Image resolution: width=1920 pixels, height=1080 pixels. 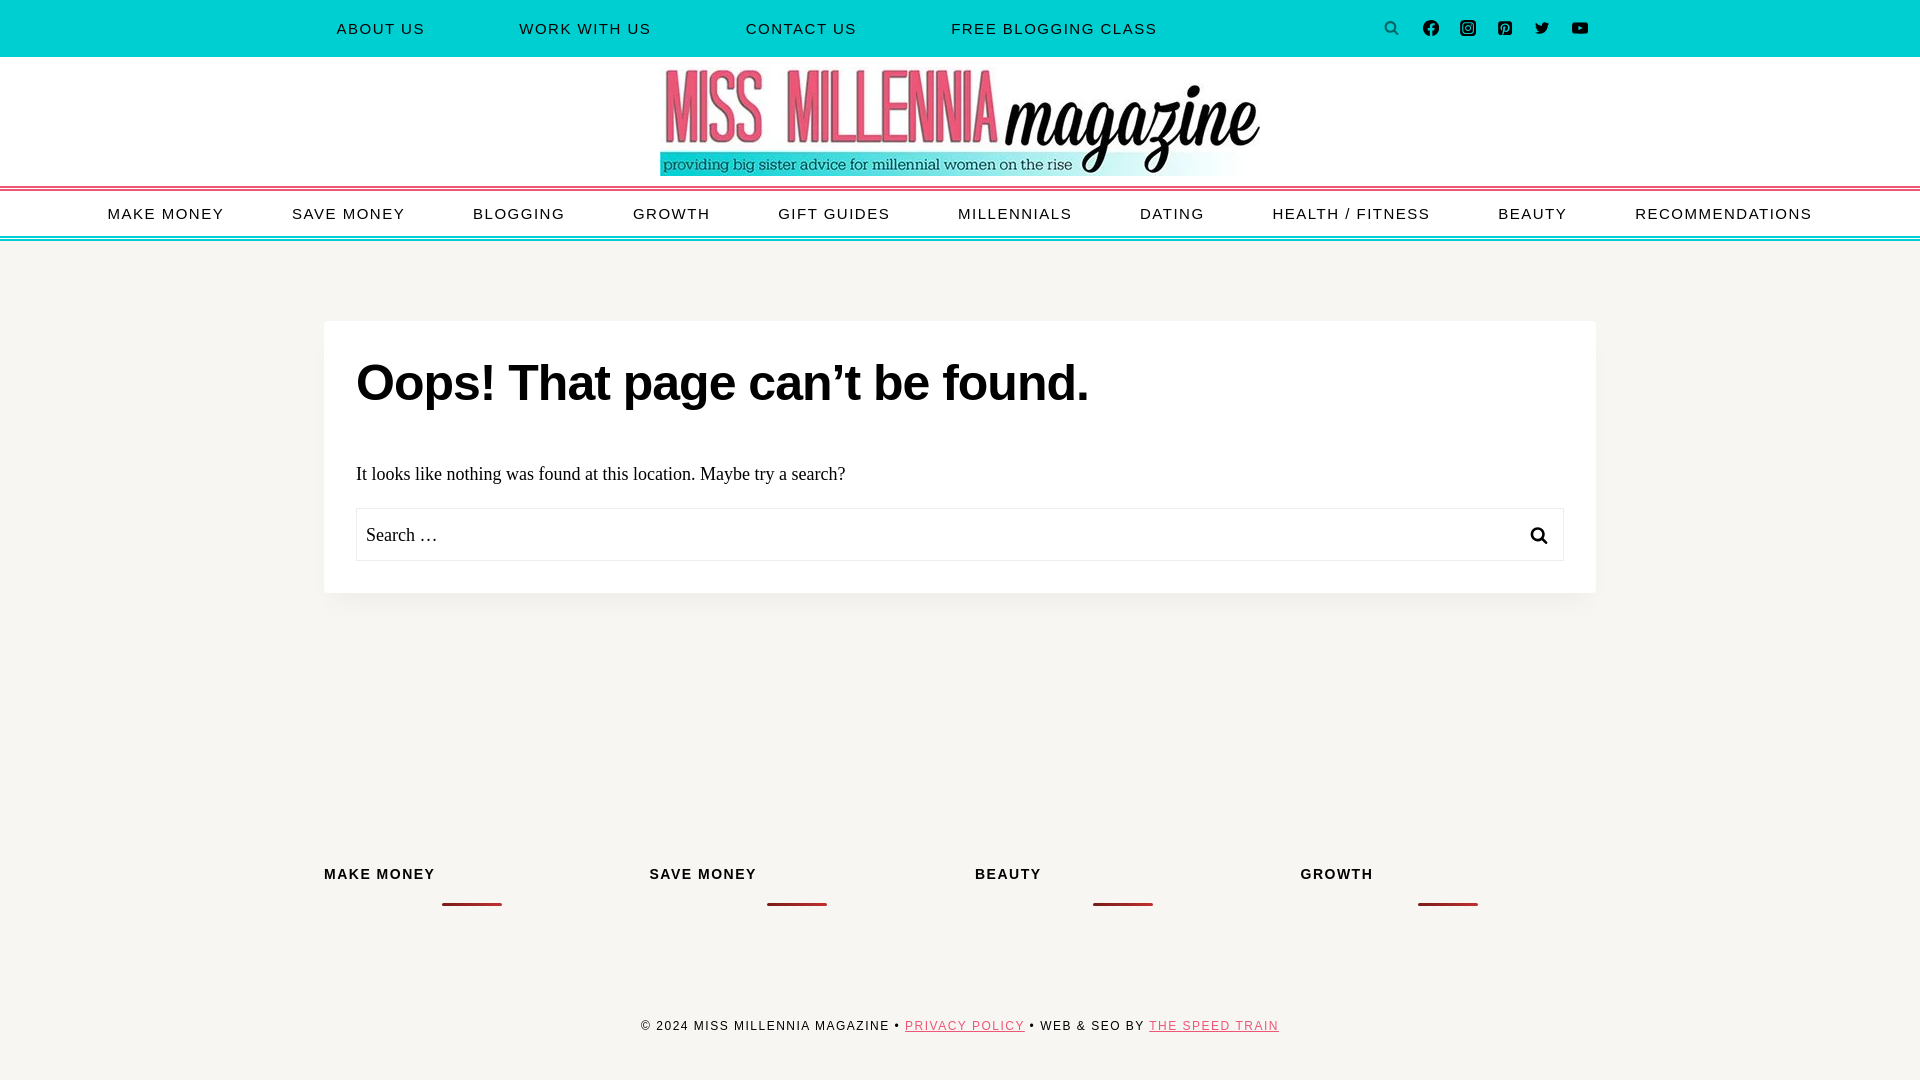 I want to click on CONTACT US, so click(x=801, y=28).